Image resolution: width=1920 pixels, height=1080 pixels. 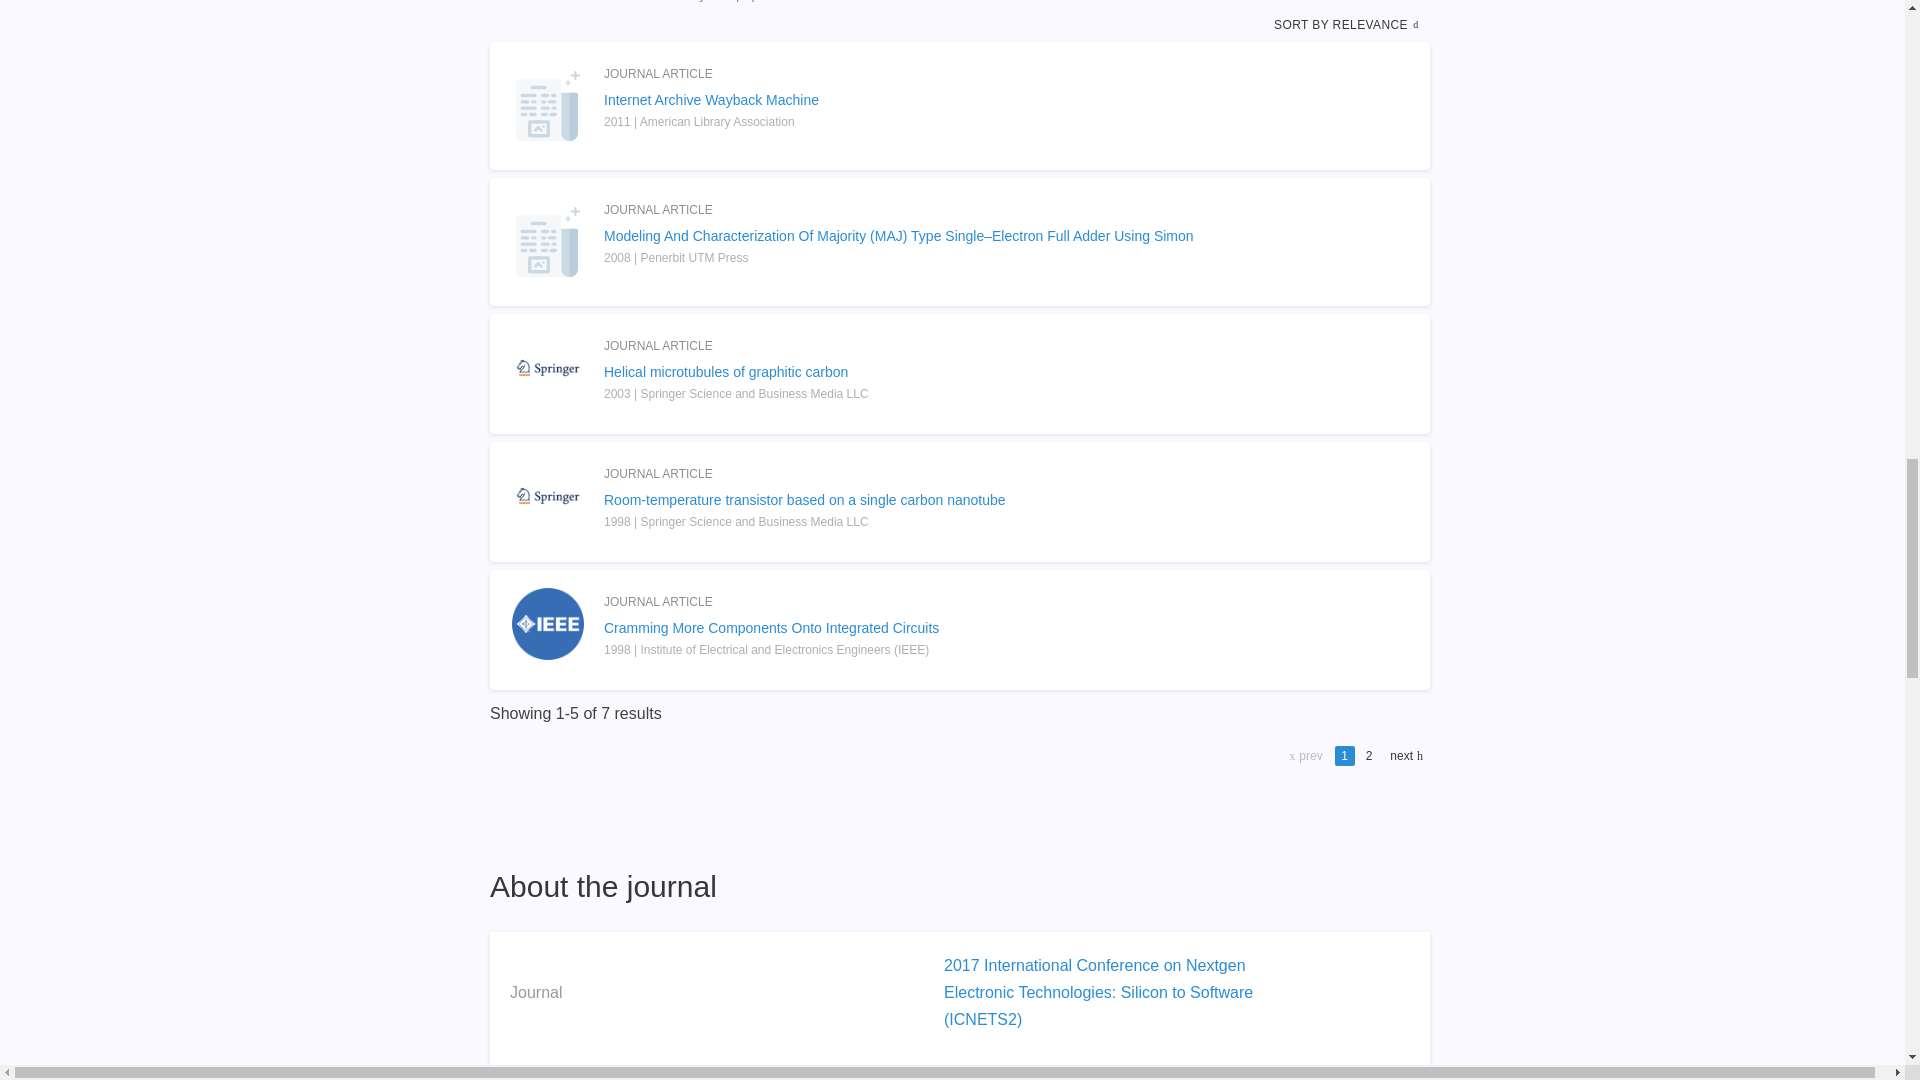 I want to click on IEEE, so click(x=962, y=1076).